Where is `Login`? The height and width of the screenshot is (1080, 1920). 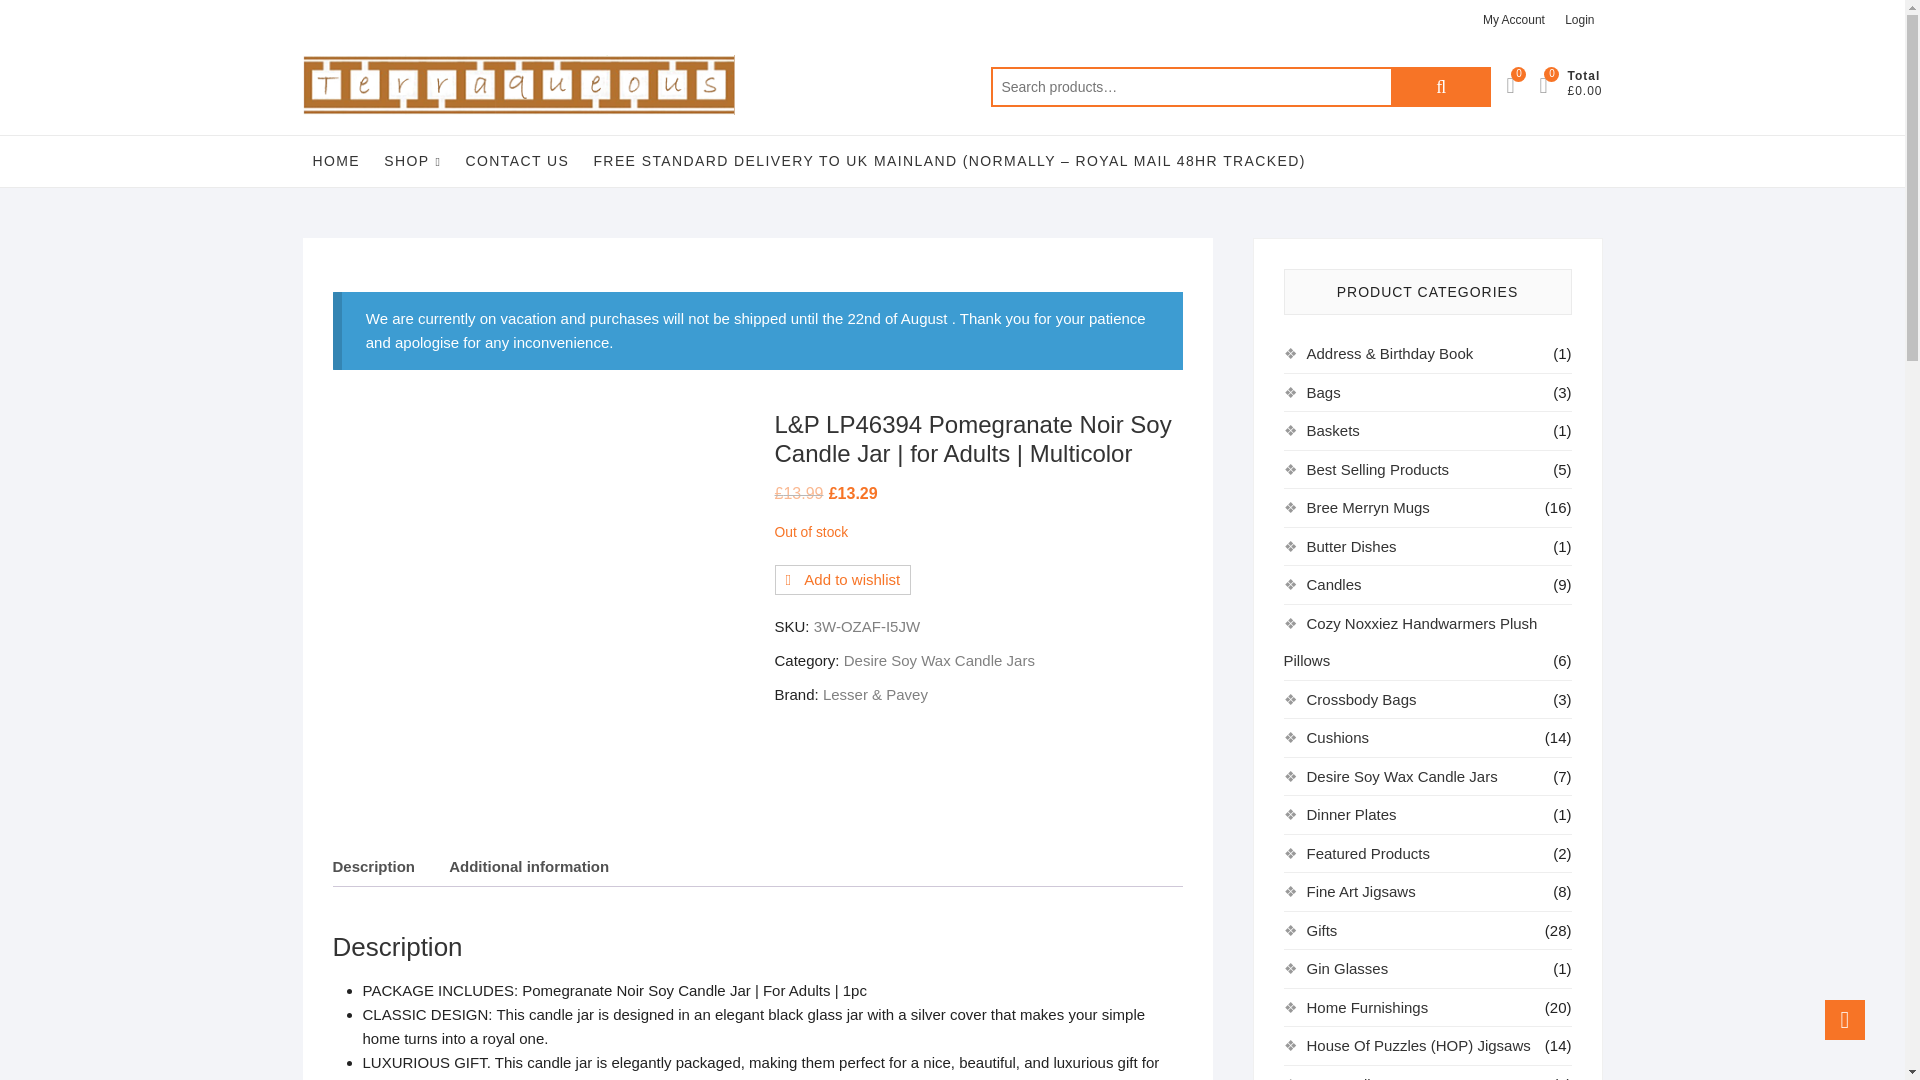 Login is located at coordinates (1579, 20).